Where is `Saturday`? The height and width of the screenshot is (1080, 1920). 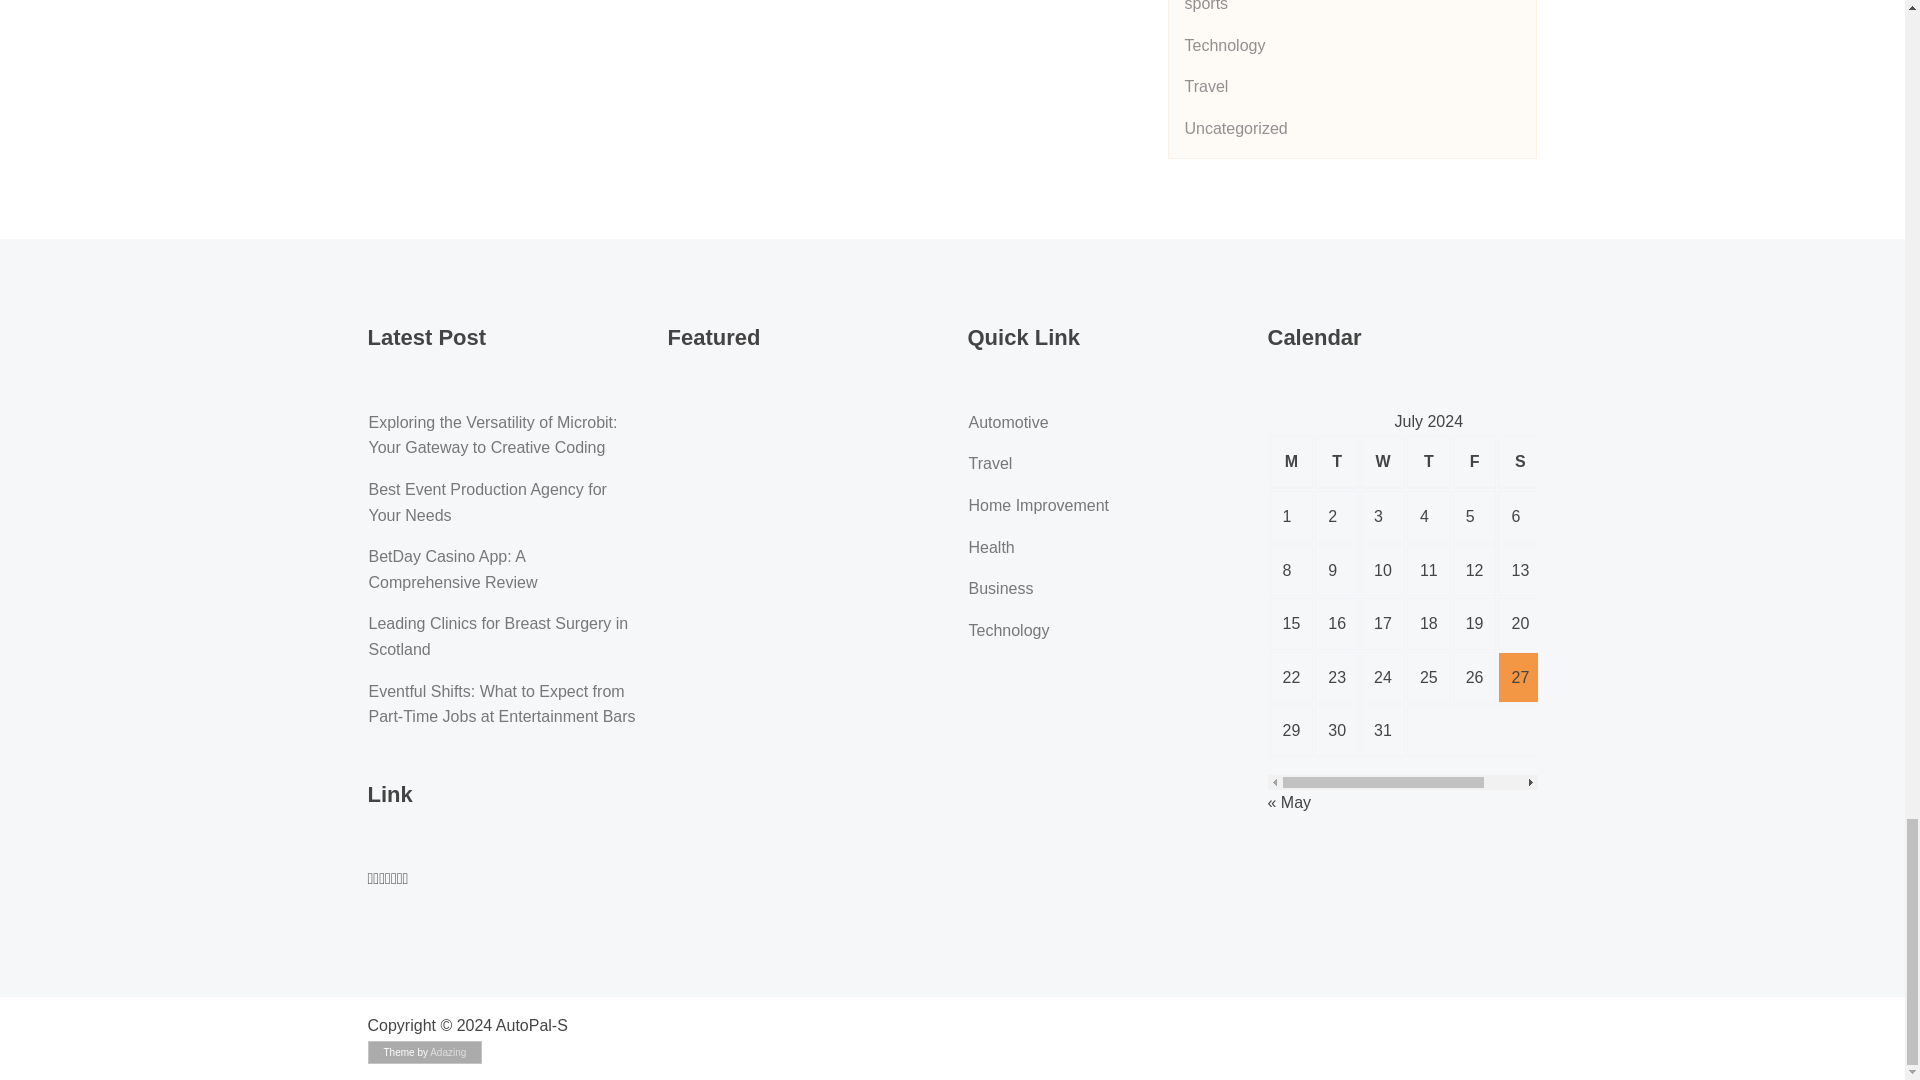
Saturday is located at coordinates (1519, 462).